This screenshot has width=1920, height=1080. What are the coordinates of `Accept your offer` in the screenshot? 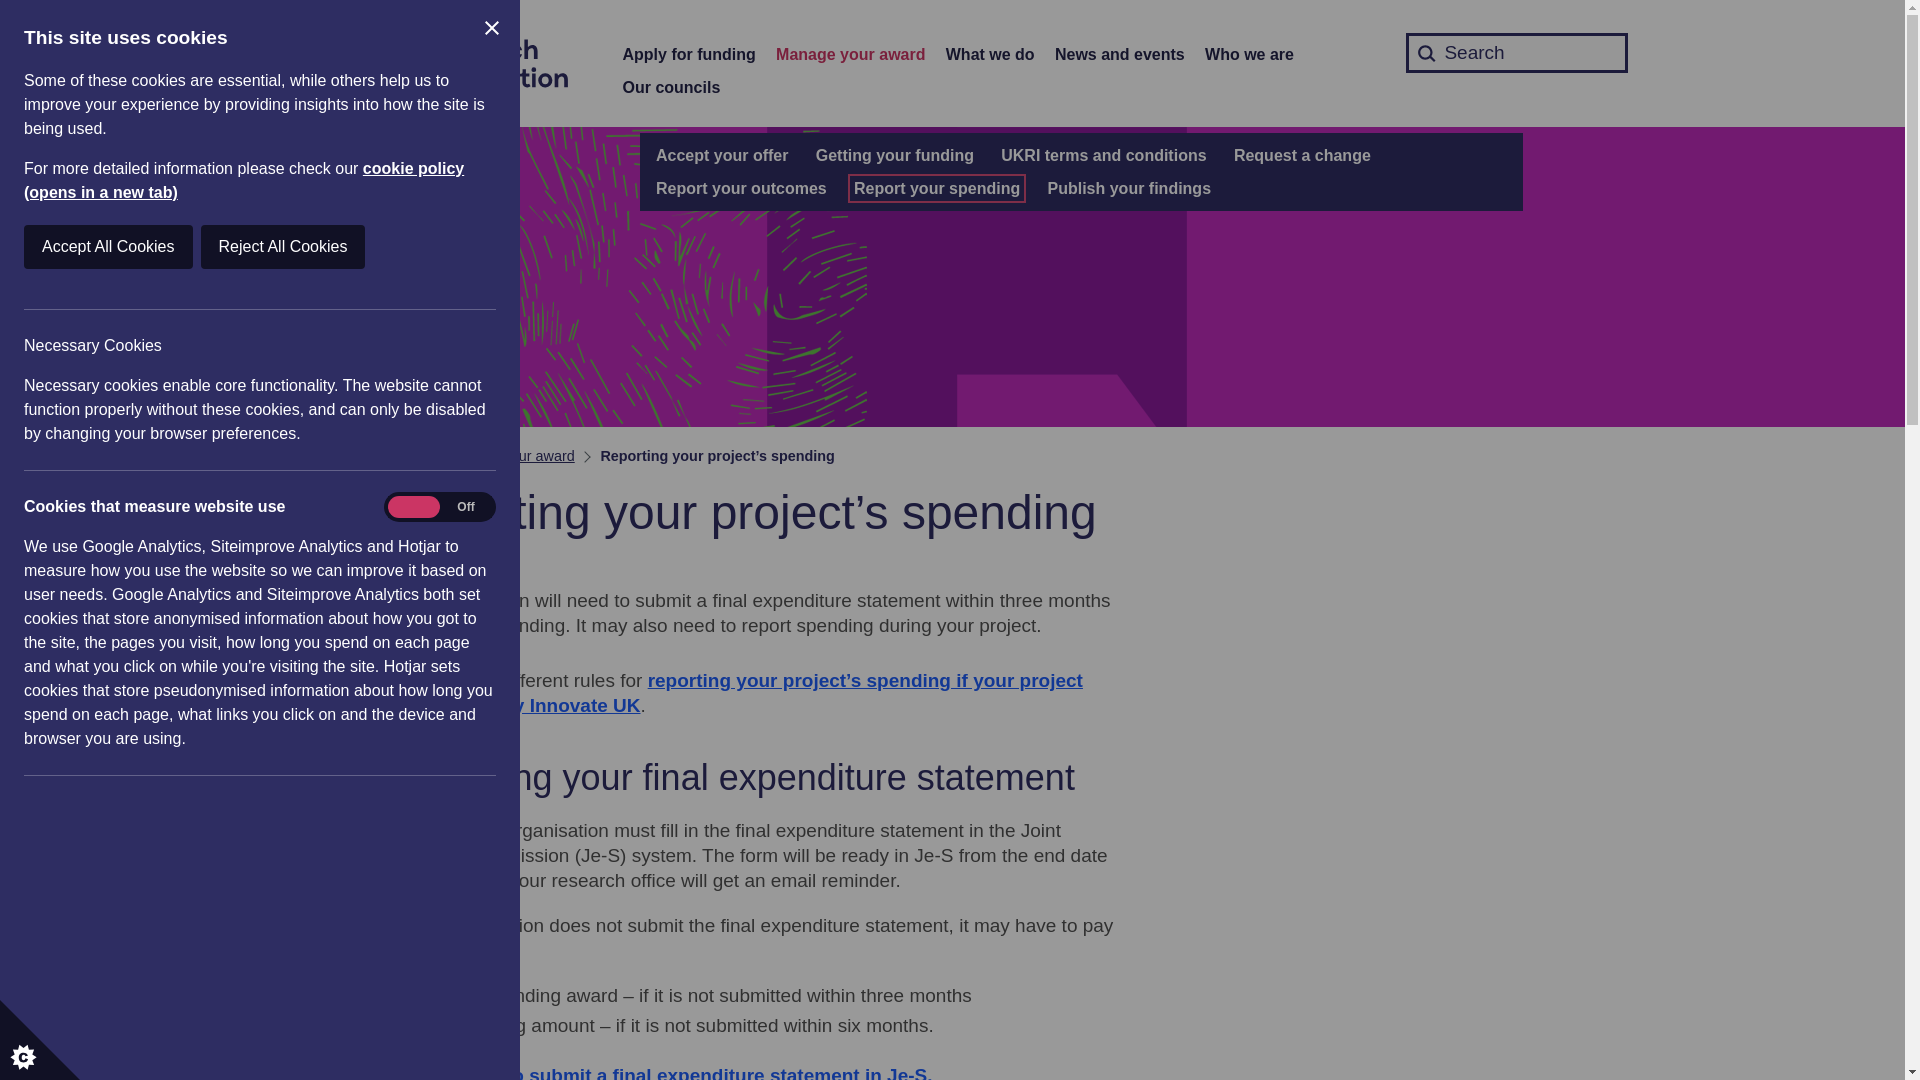 It's located at (722, 155).